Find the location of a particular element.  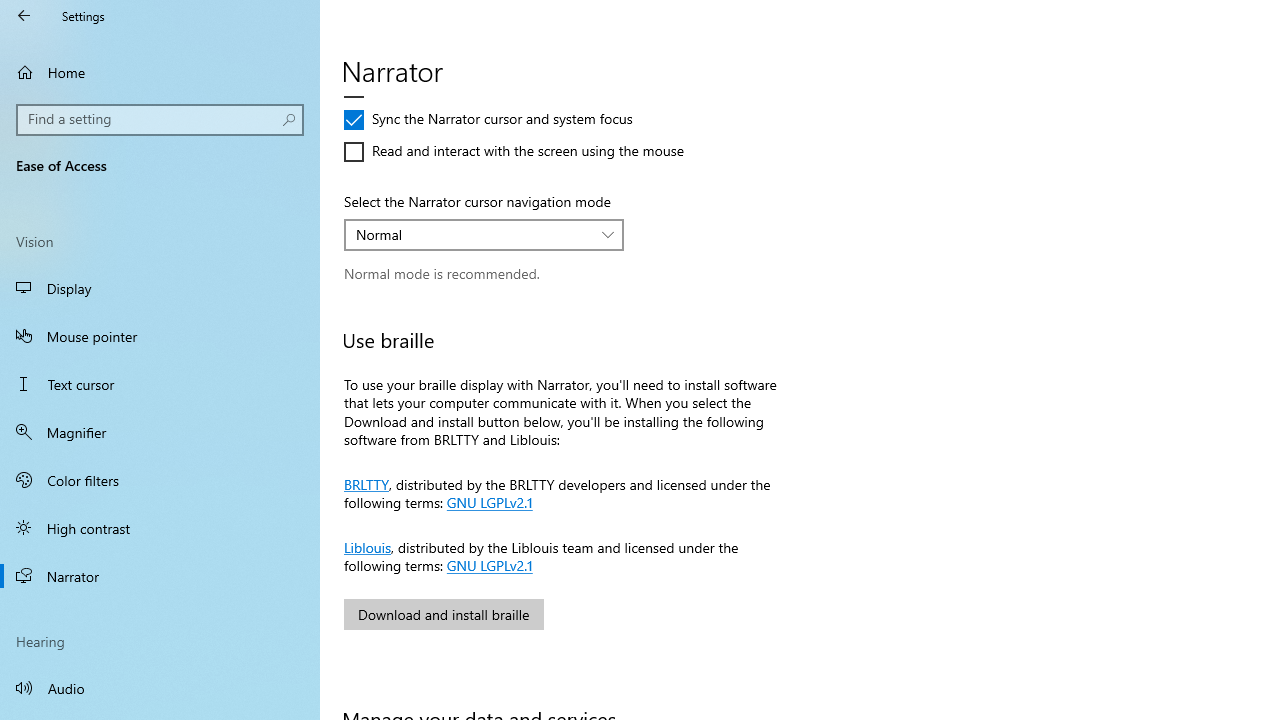

Magnifier is located at coordinates (160, 432).